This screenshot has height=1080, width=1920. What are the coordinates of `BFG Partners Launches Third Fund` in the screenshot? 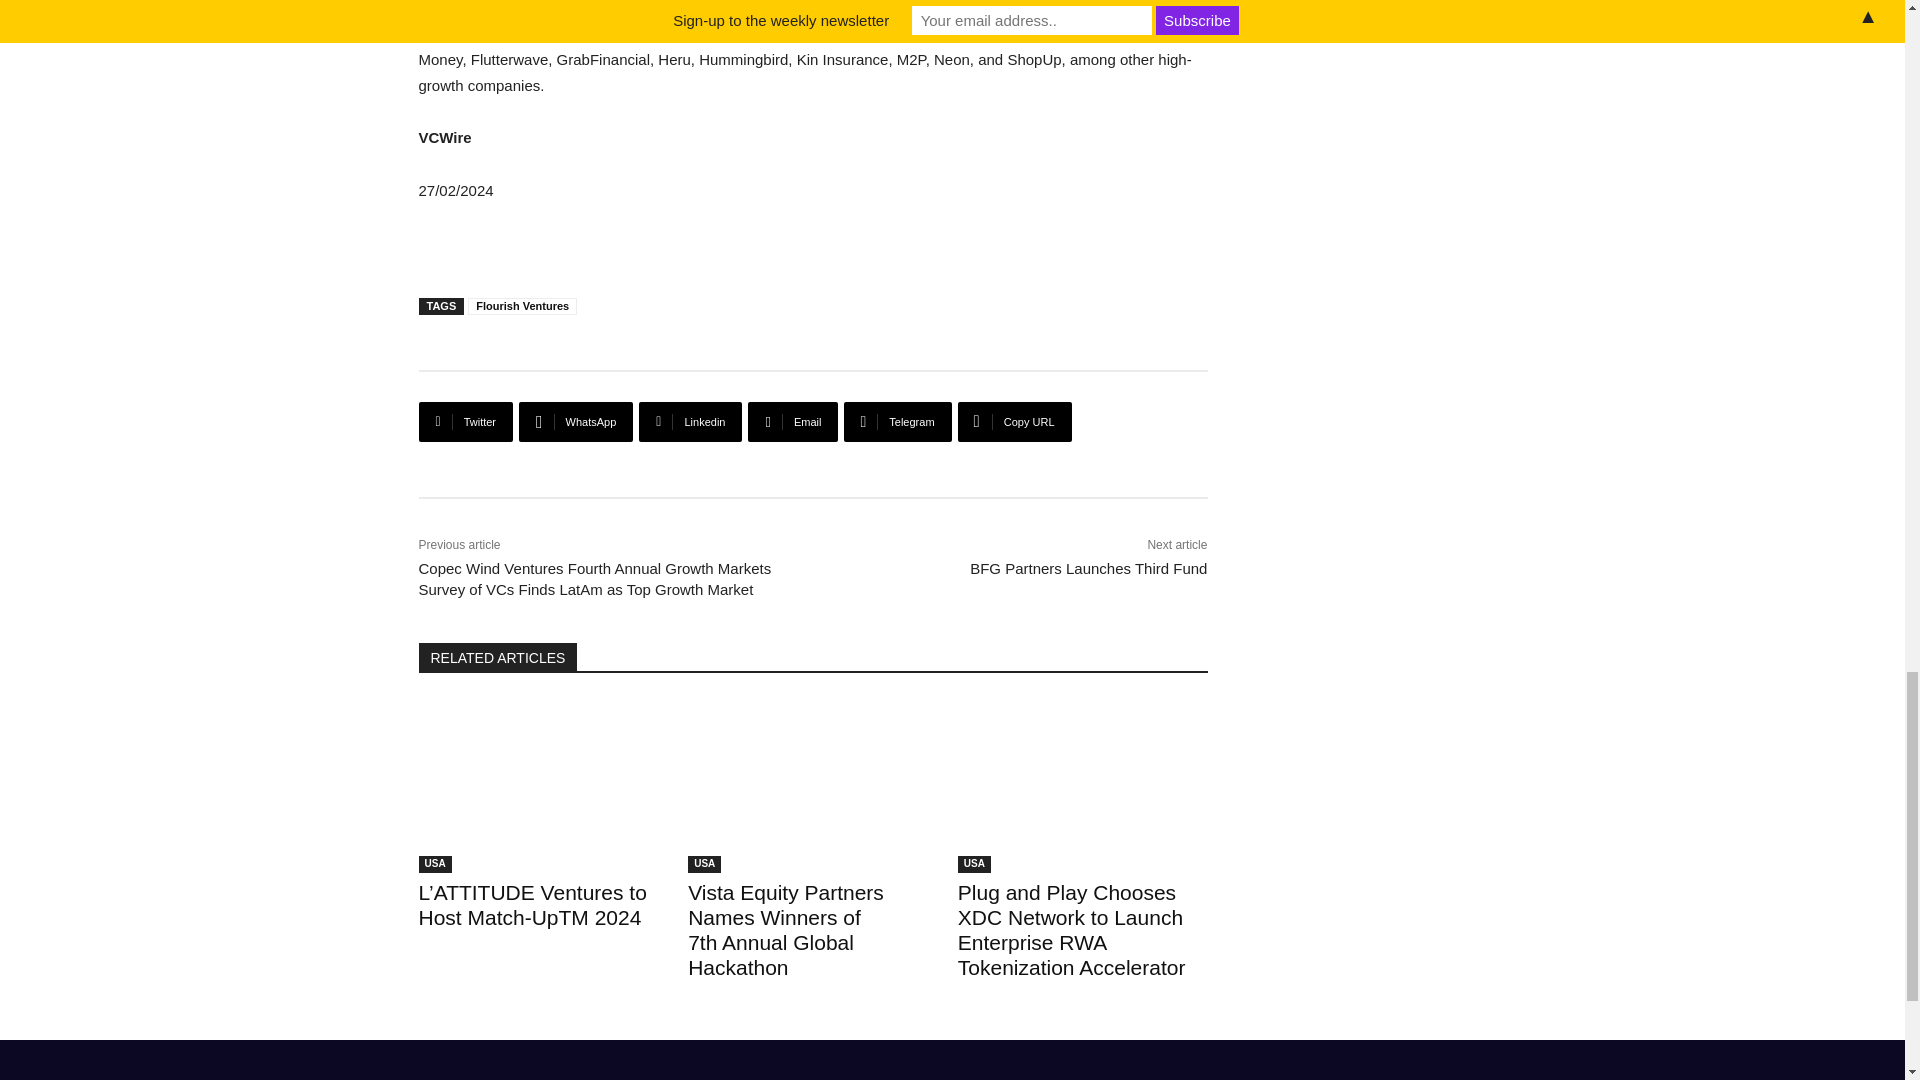 It's located at (1088, 568).